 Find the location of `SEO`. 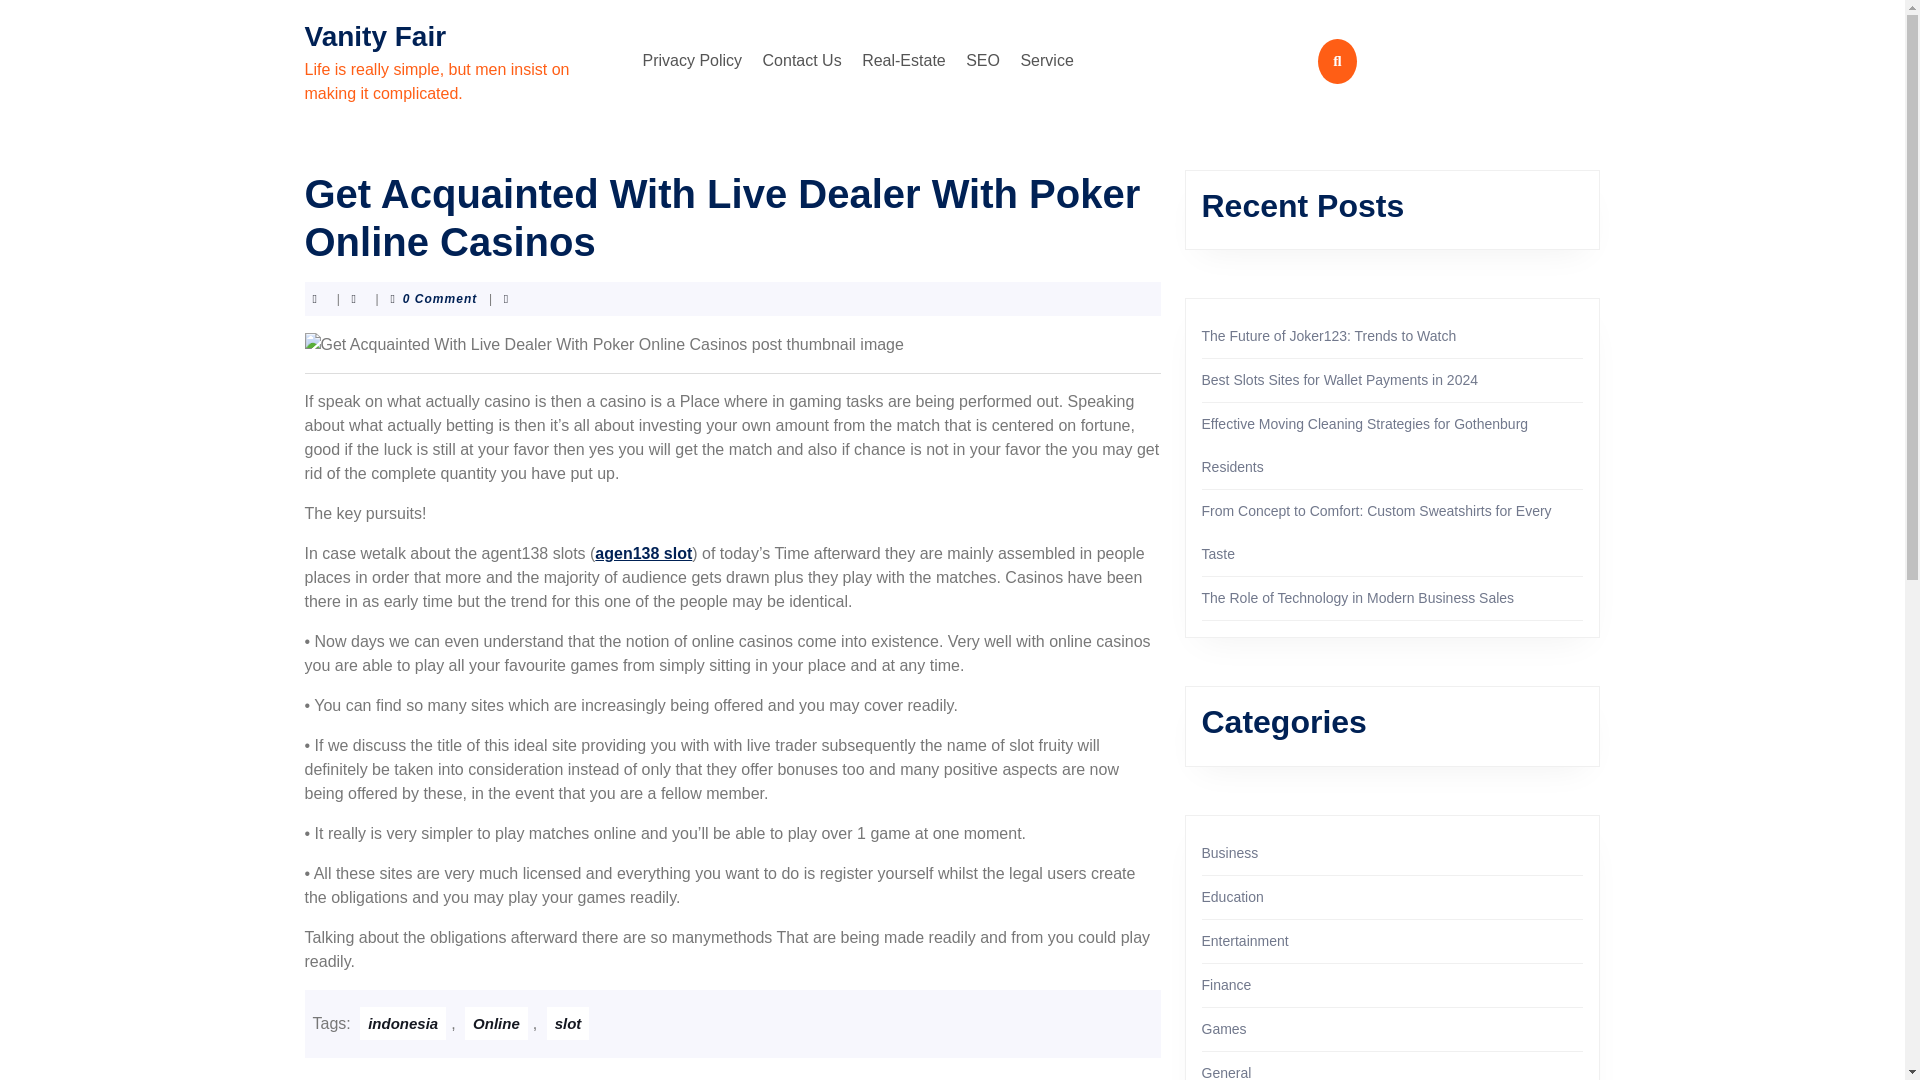

SEO is located at coordinates (983, 61).